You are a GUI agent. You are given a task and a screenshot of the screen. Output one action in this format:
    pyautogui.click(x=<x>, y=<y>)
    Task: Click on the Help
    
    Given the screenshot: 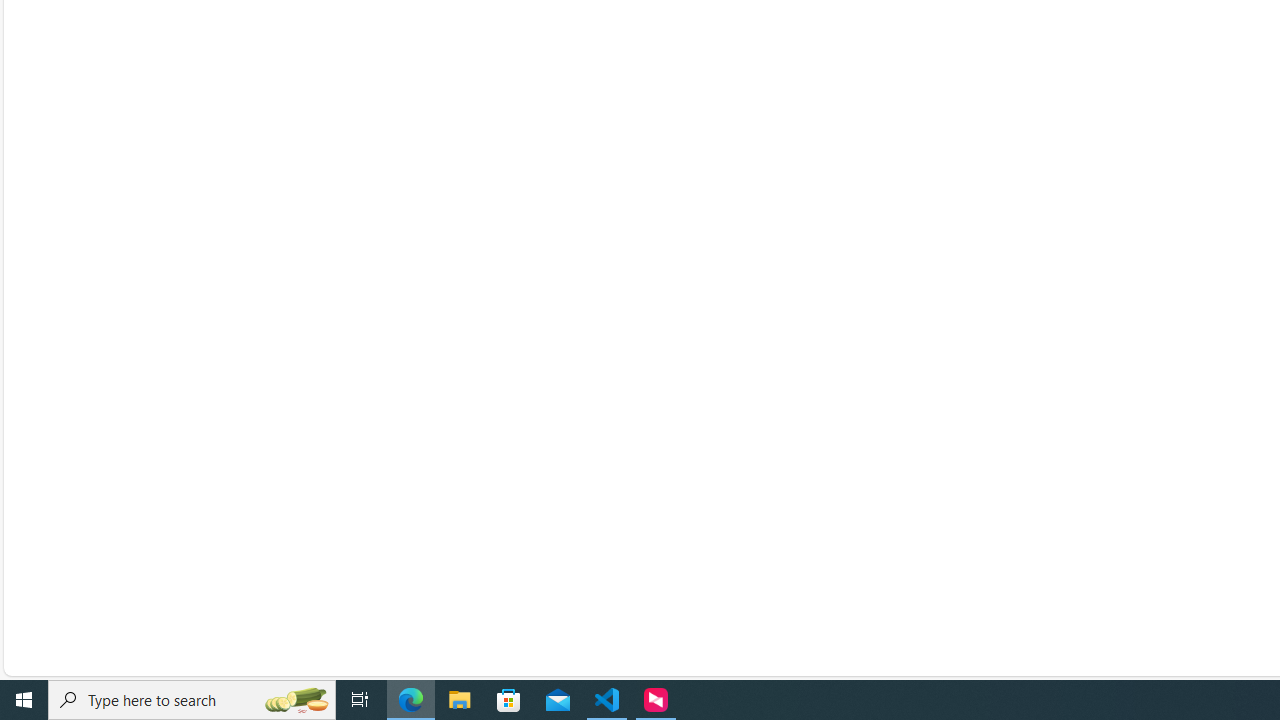 What is the action you would take?
    pyautogui.click(x=45, y=656)
    